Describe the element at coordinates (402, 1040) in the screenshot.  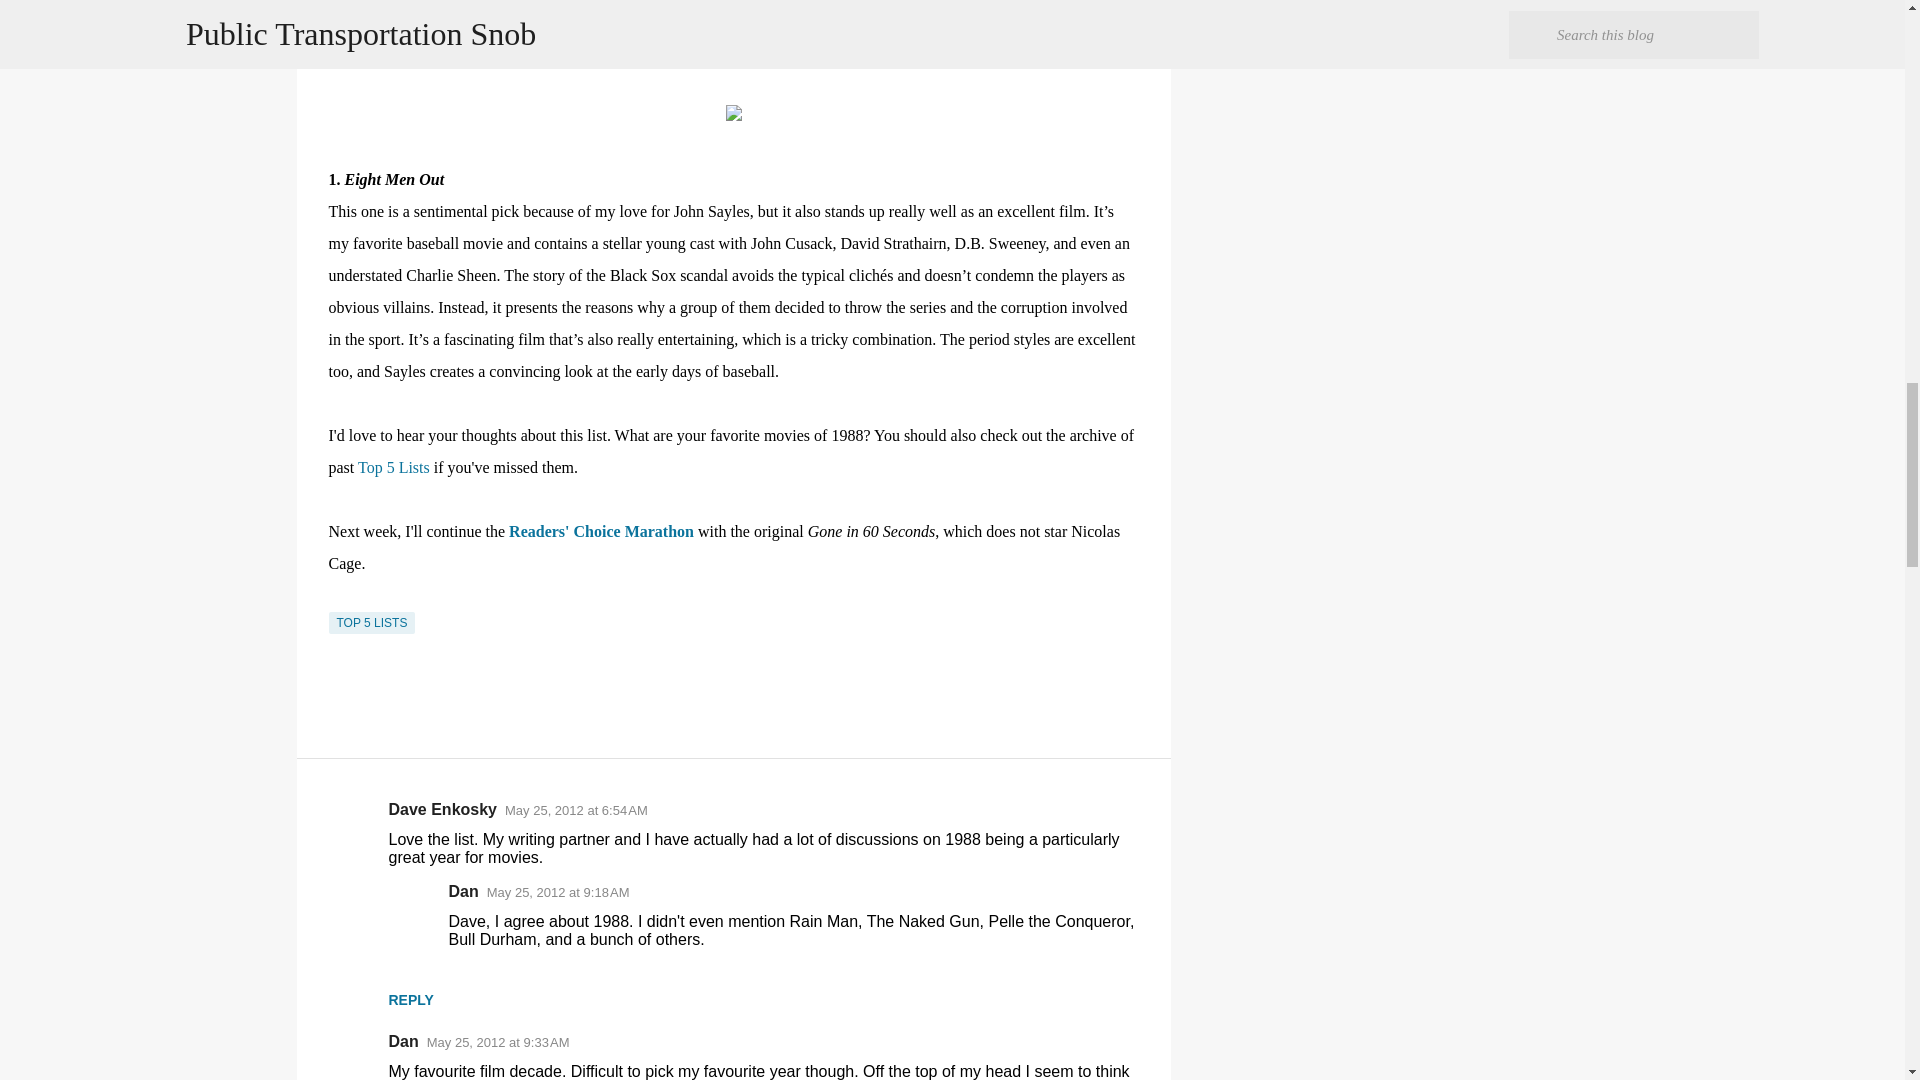
I see `Dan` at that location.